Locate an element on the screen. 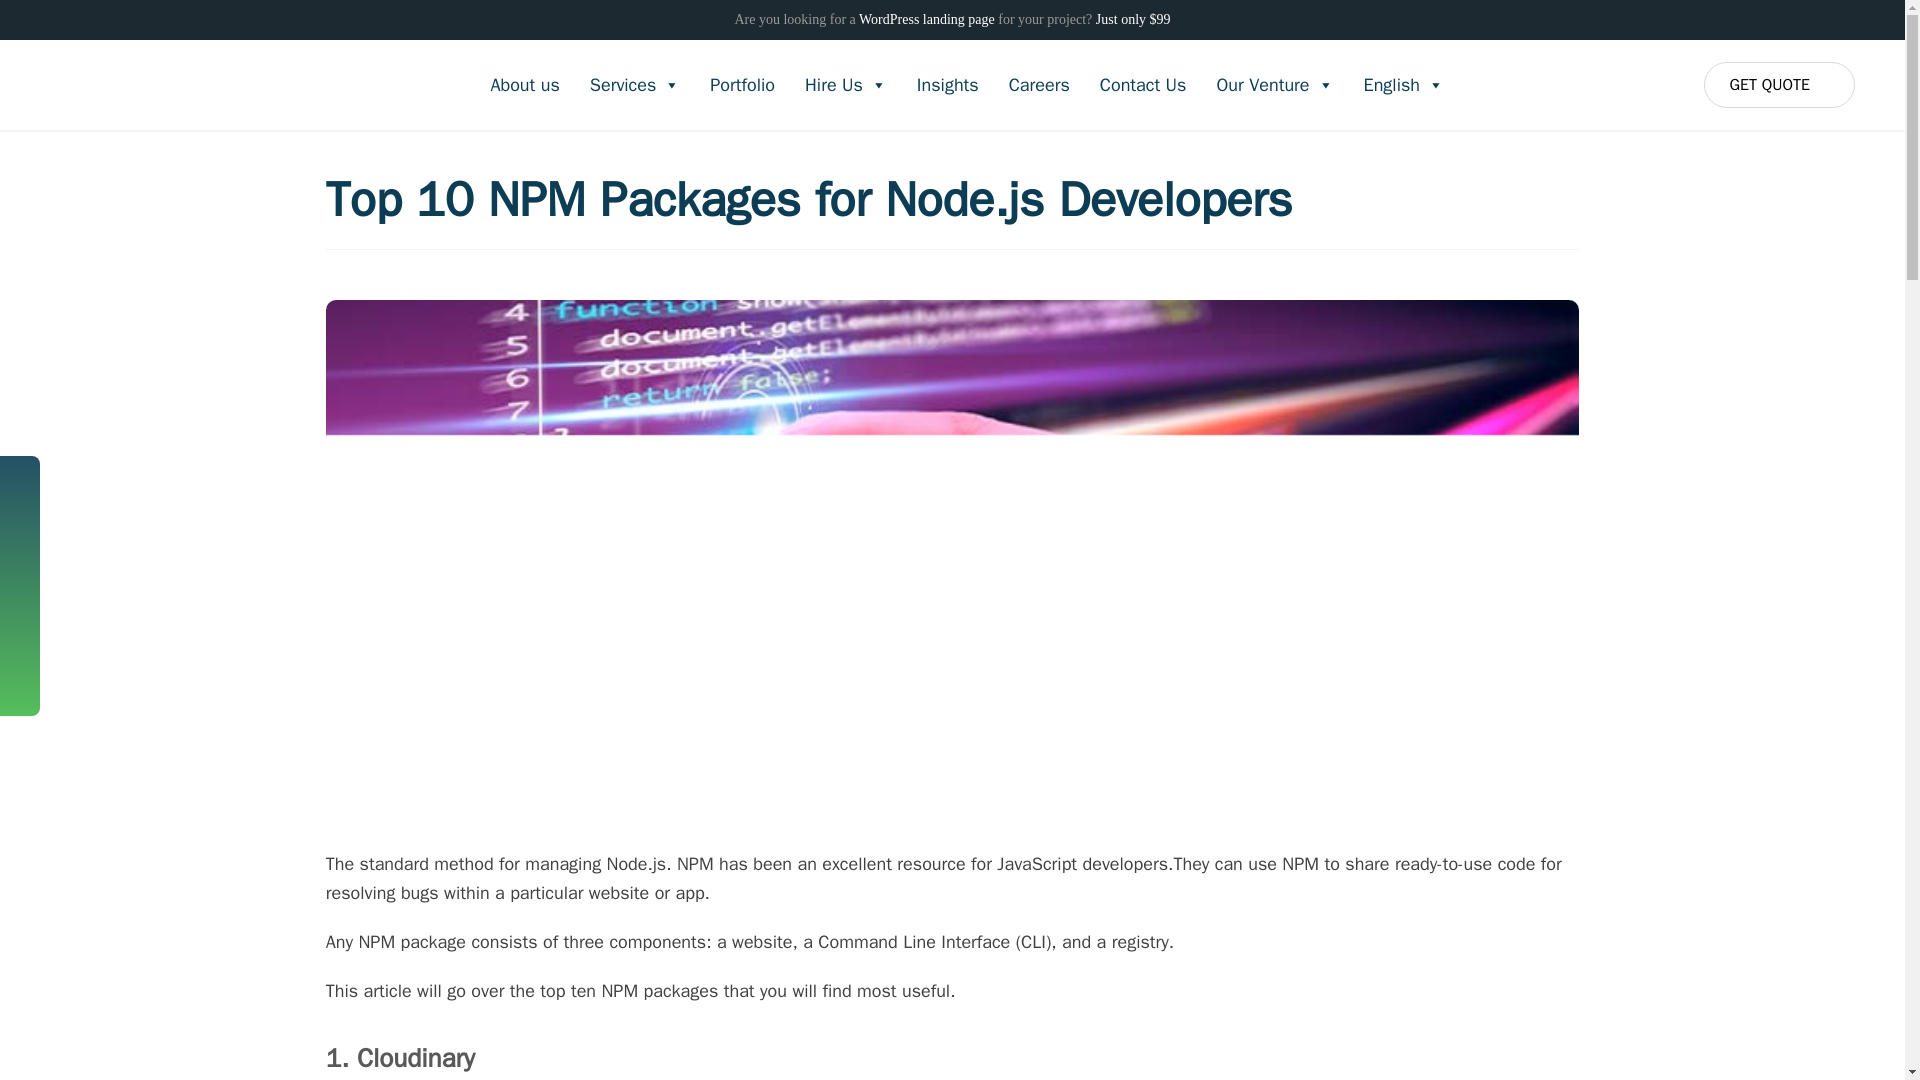  English is located at coordinates (1404, 84).